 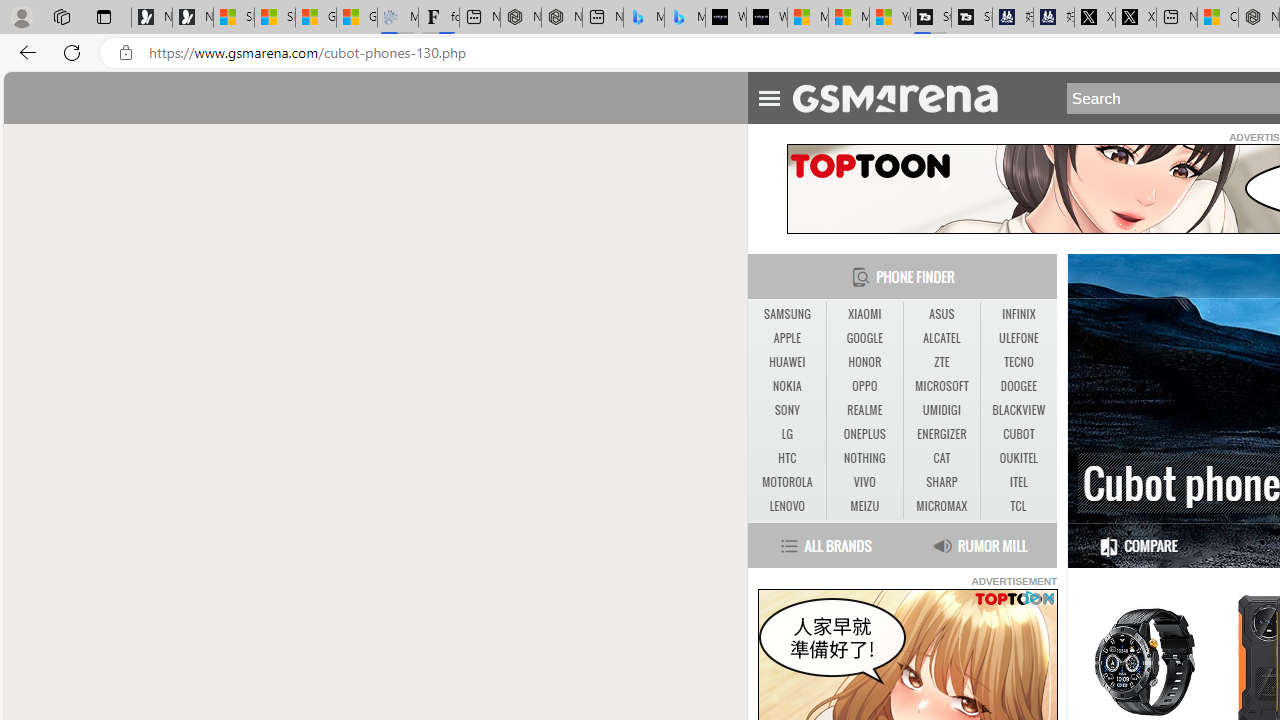 What do you see at coordinates (942, 434) in the screenshot?
I see `ENERGIZER` at bounding box center [942, 434].